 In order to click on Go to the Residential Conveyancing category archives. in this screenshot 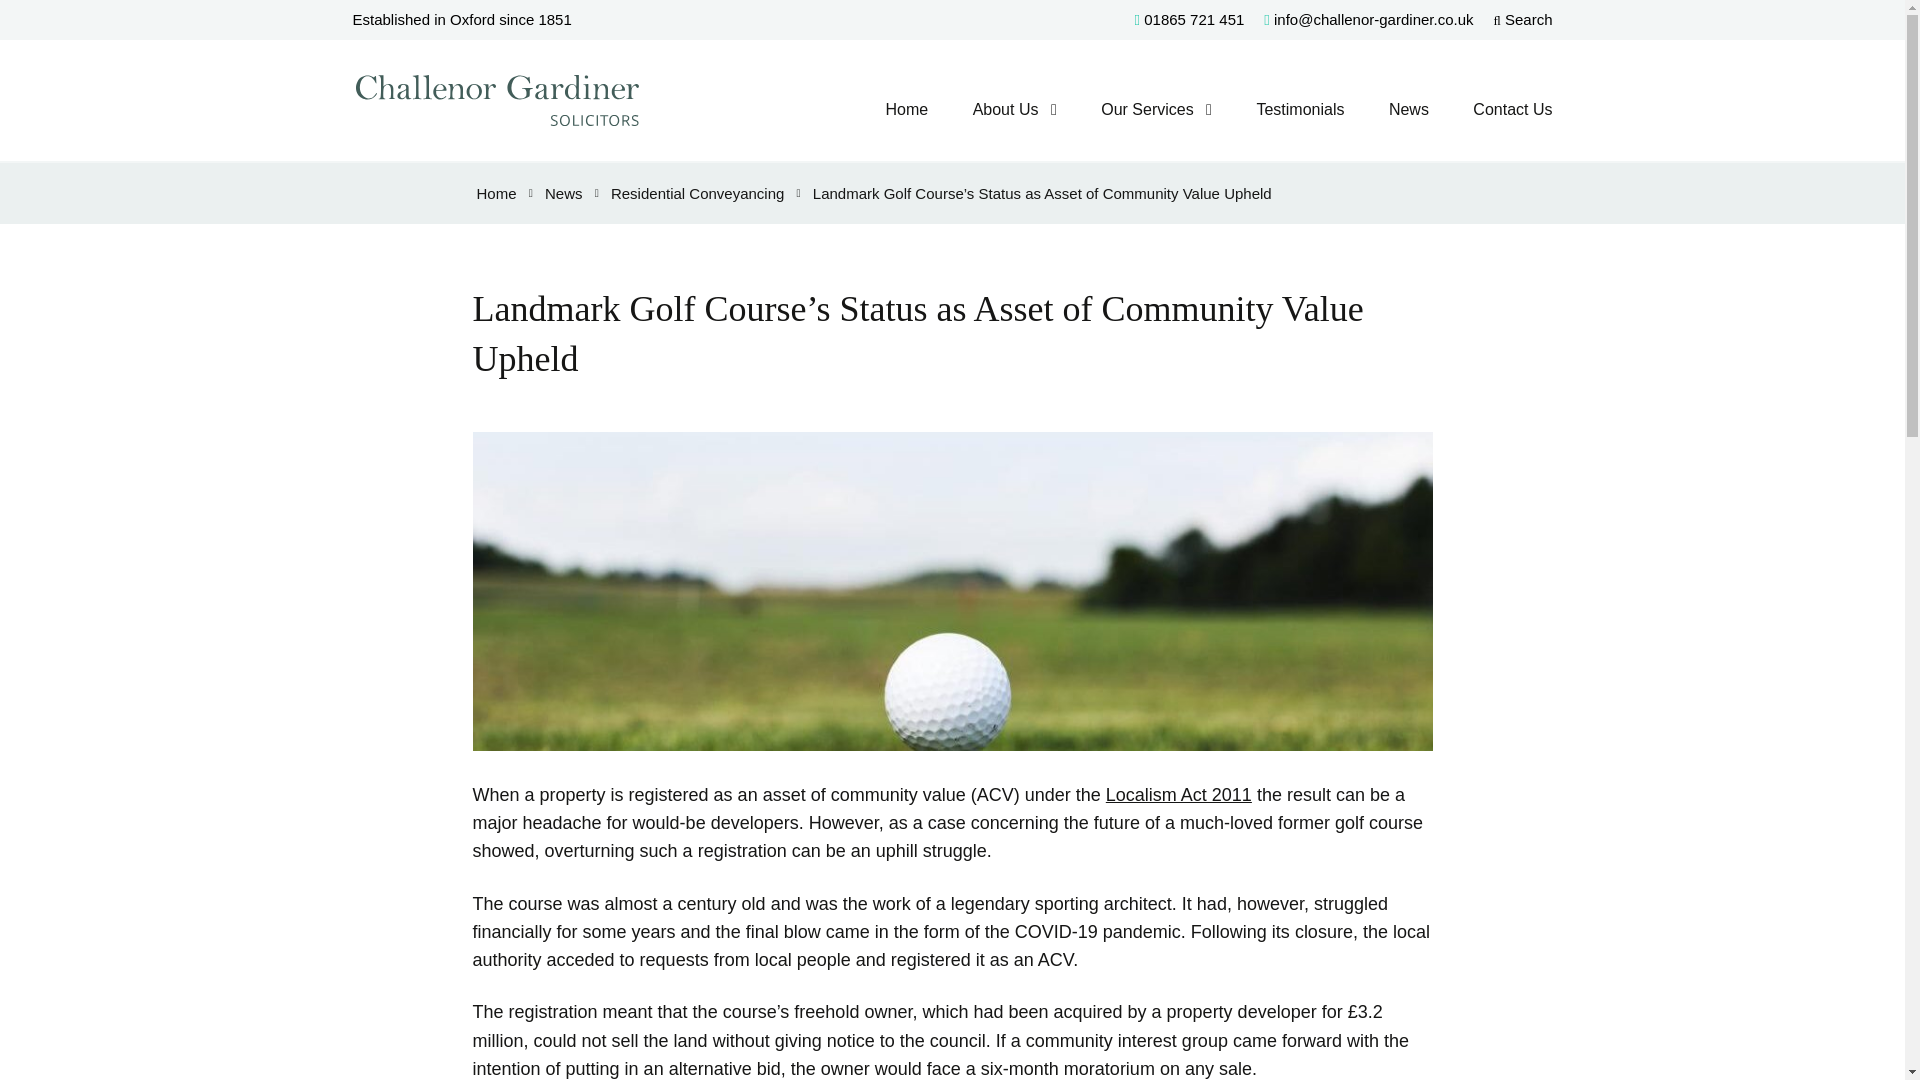, I will do `click(696, 192)`.